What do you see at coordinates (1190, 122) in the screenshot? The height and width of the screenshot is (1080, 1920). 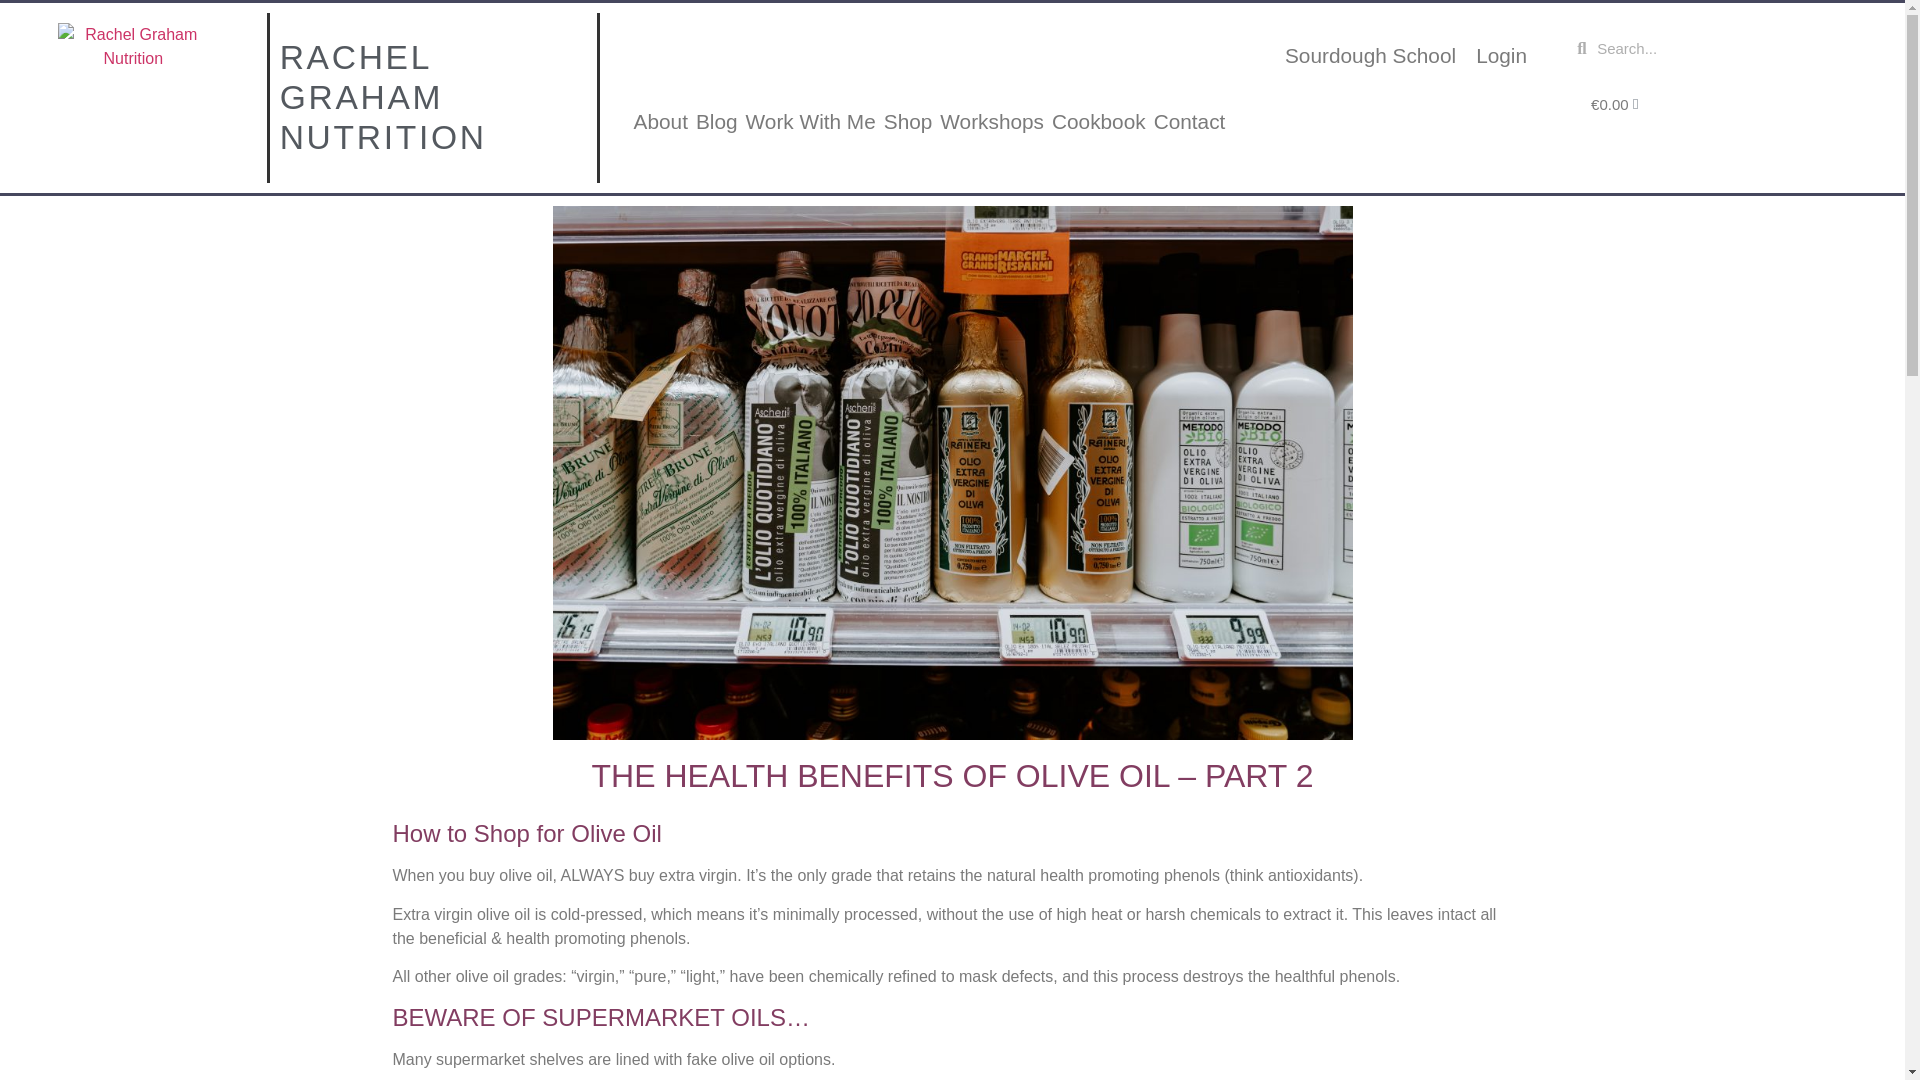 I see `Contact` at bounding box center [1190, 122].